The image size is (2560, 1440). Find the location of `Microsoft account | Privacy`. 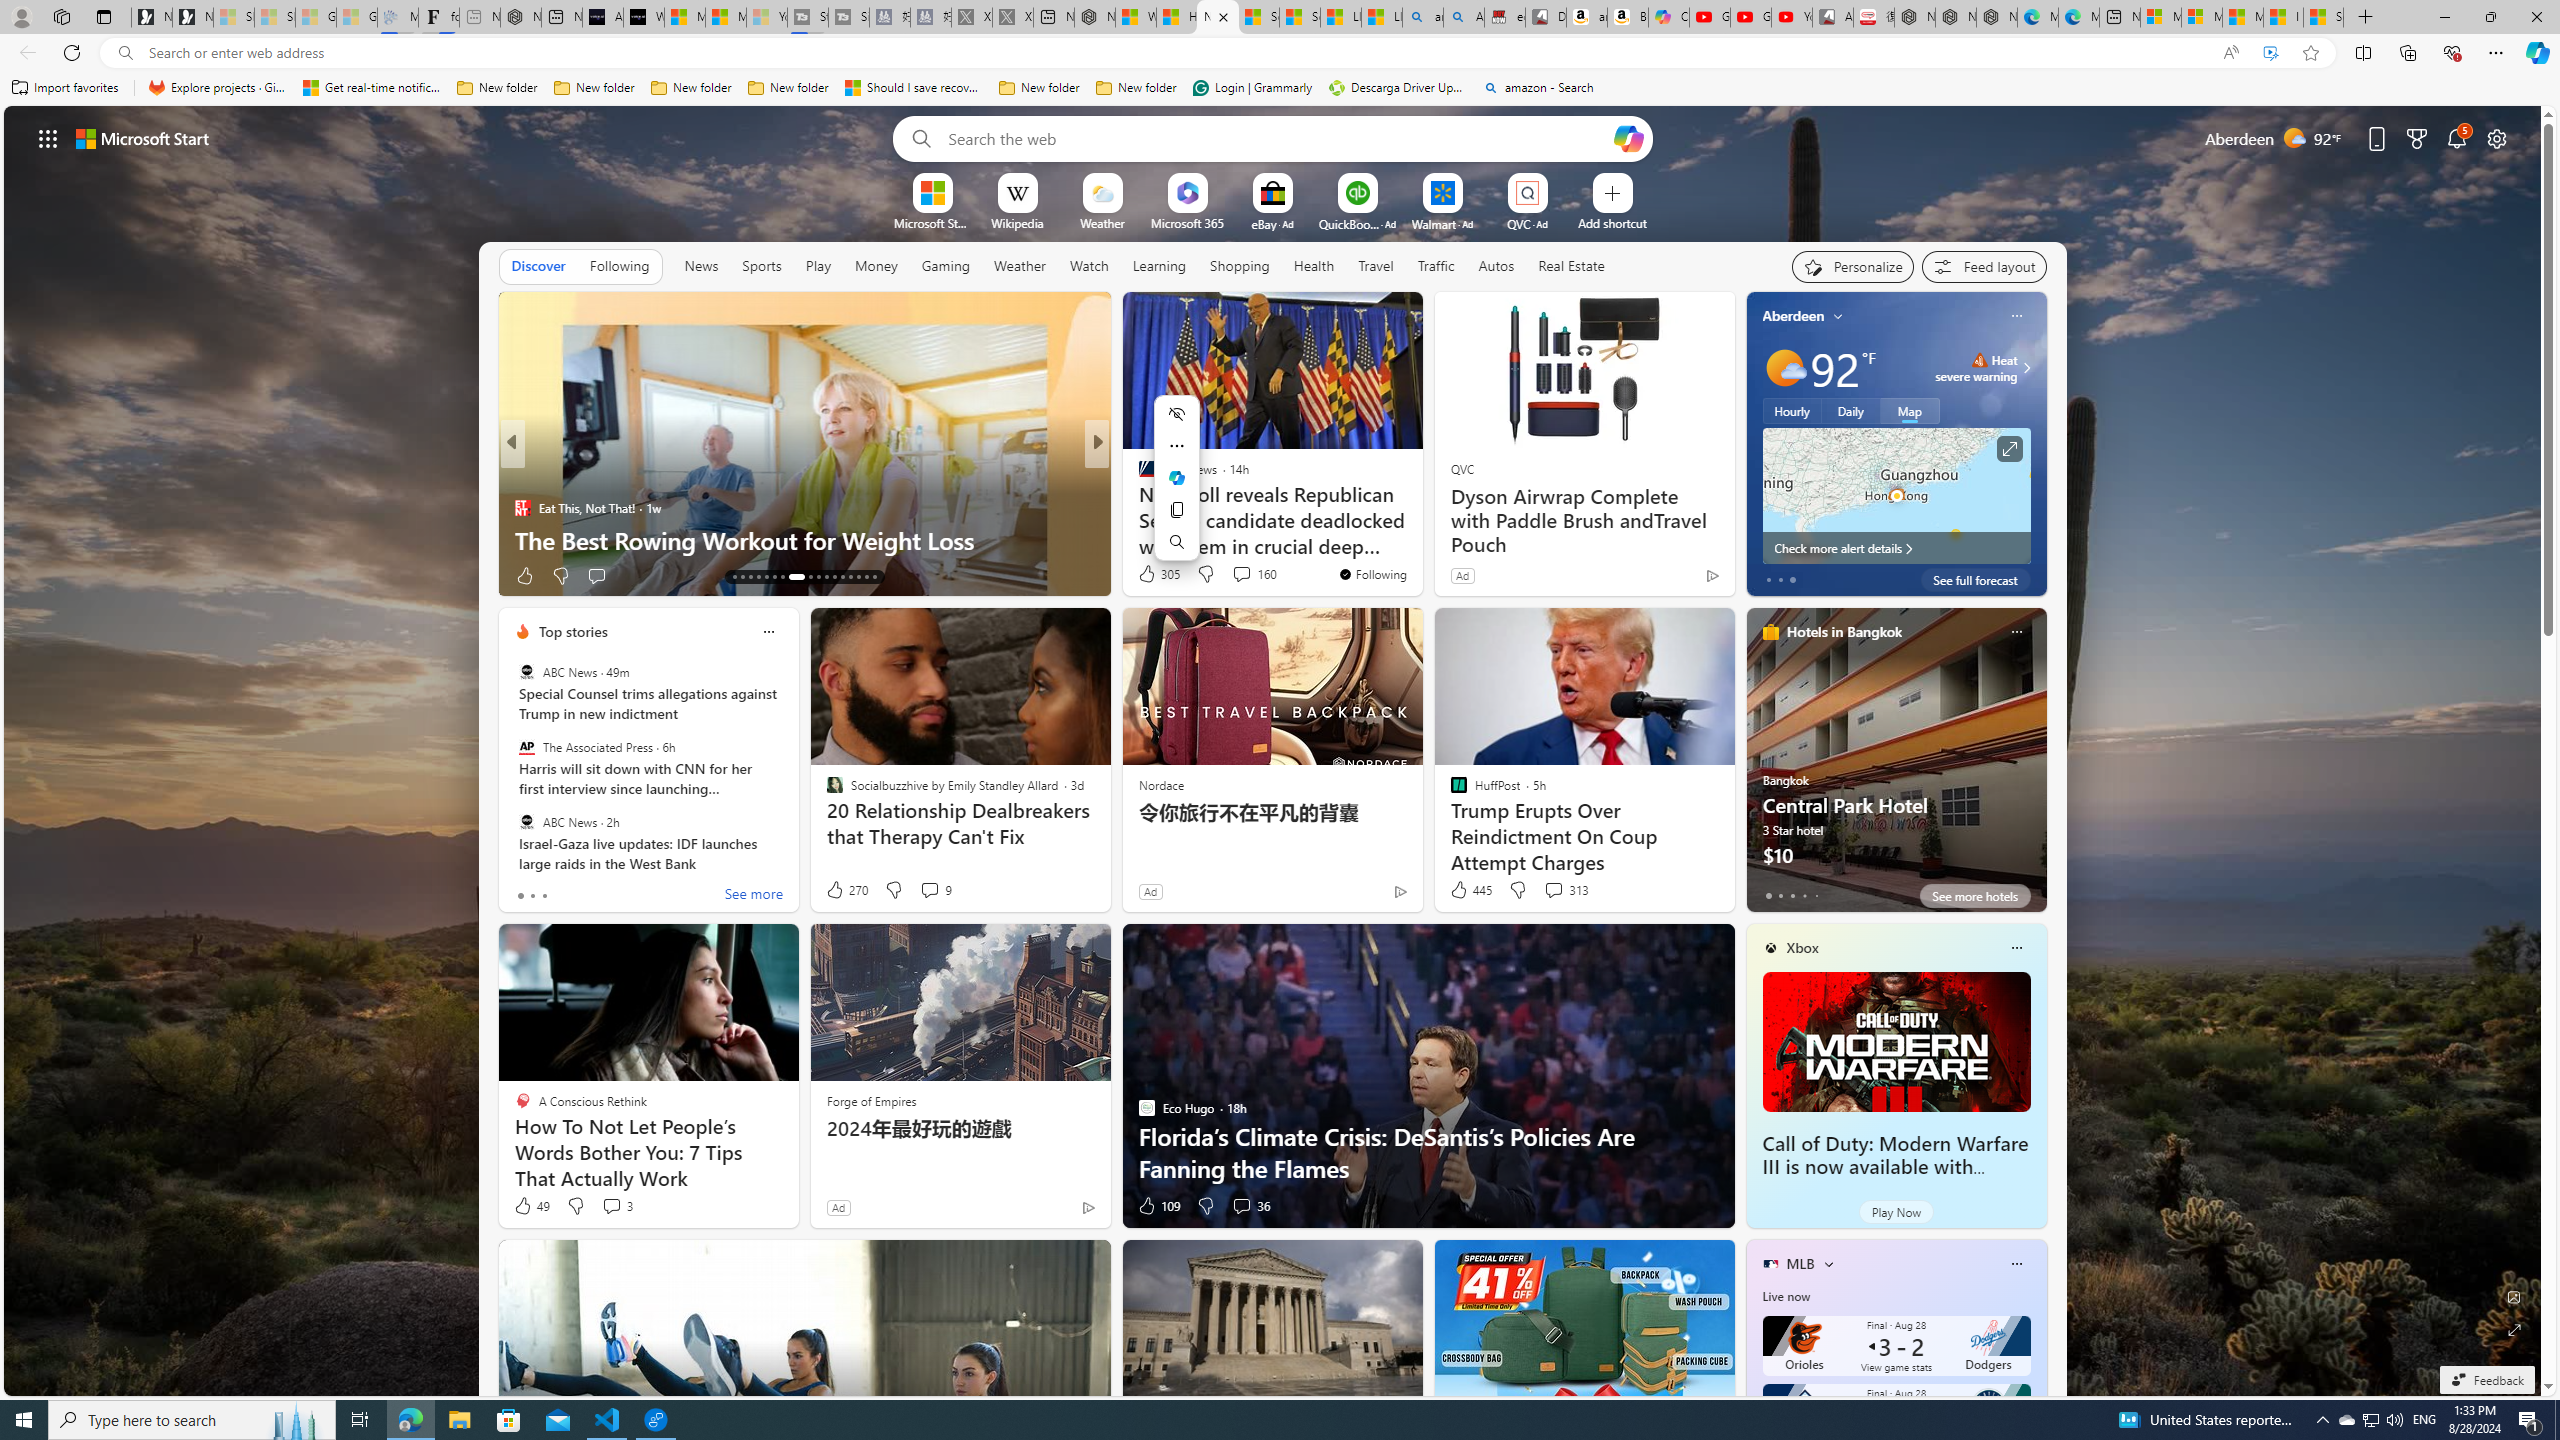

Microsoft account | Privacy is located at coordinates (2201, 17).